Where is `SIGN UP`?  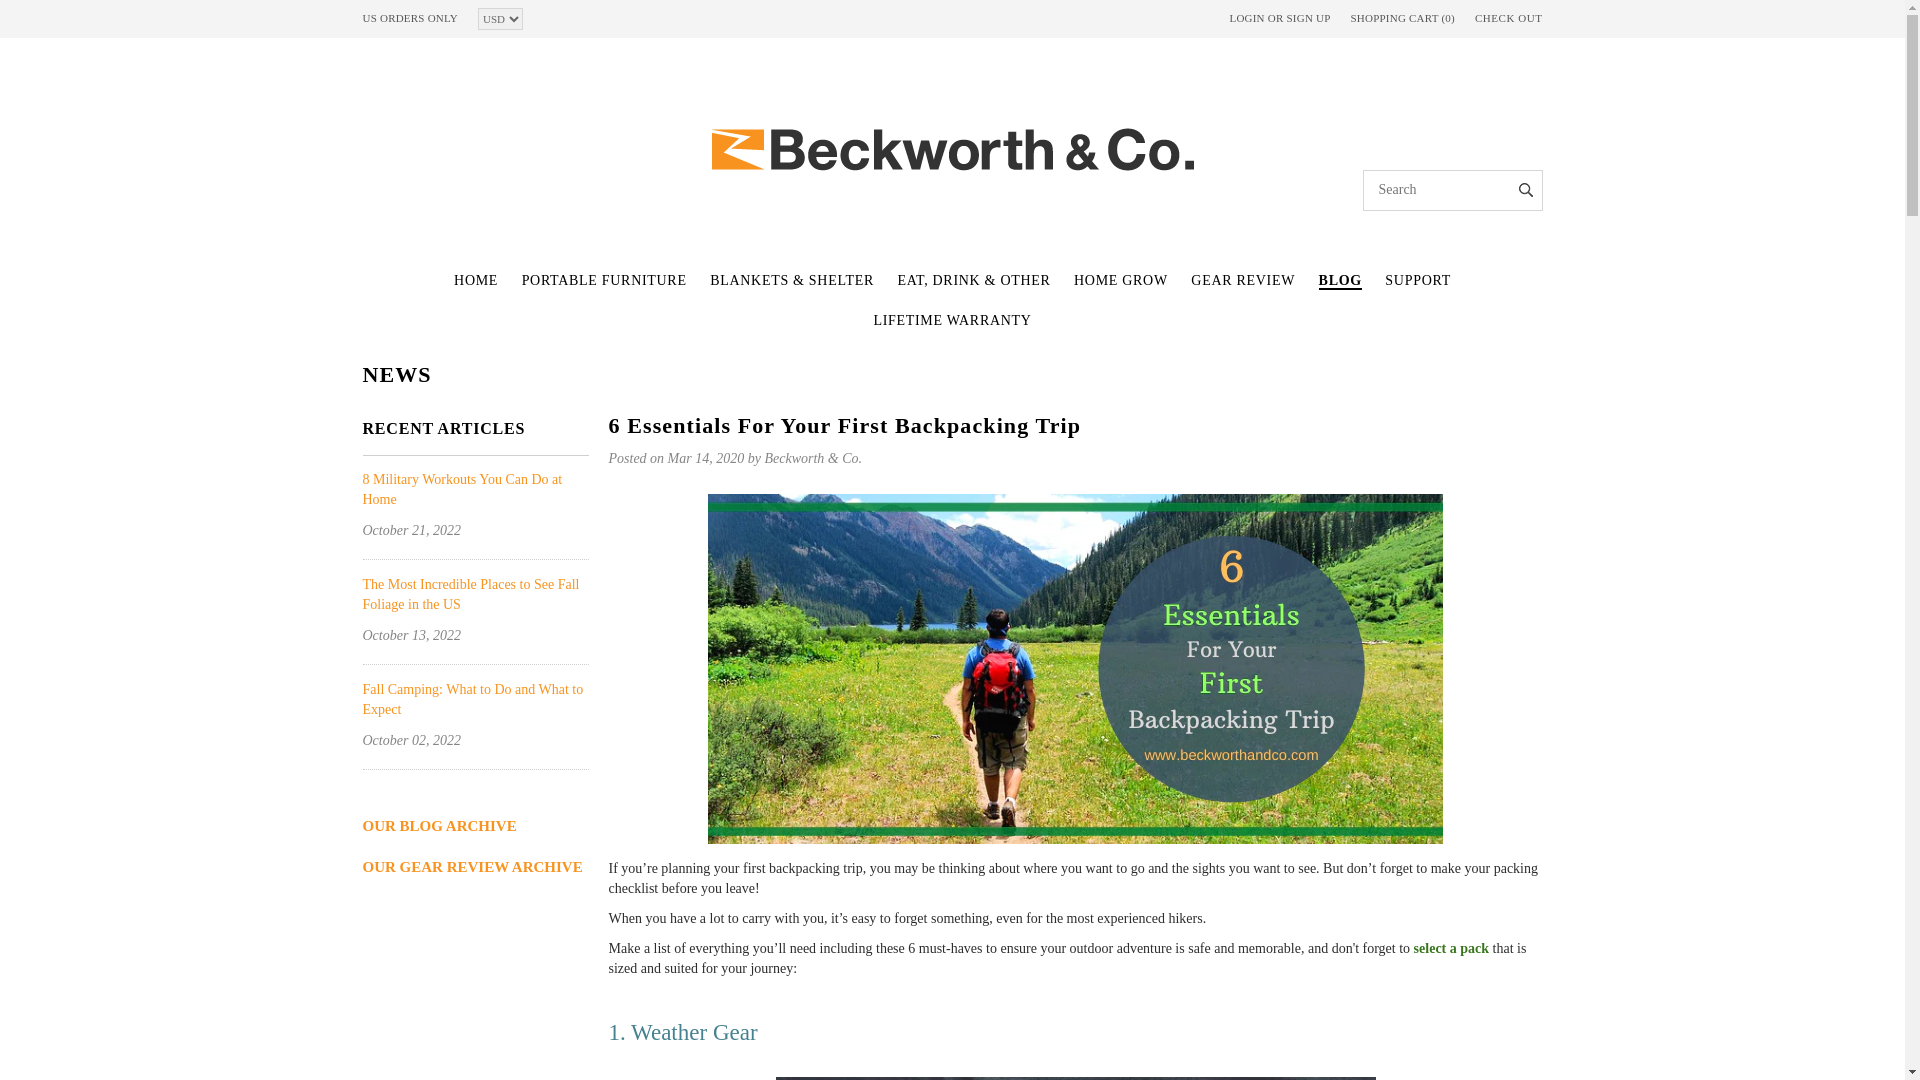 SIGN UP is located at coordinates (1308, 17).